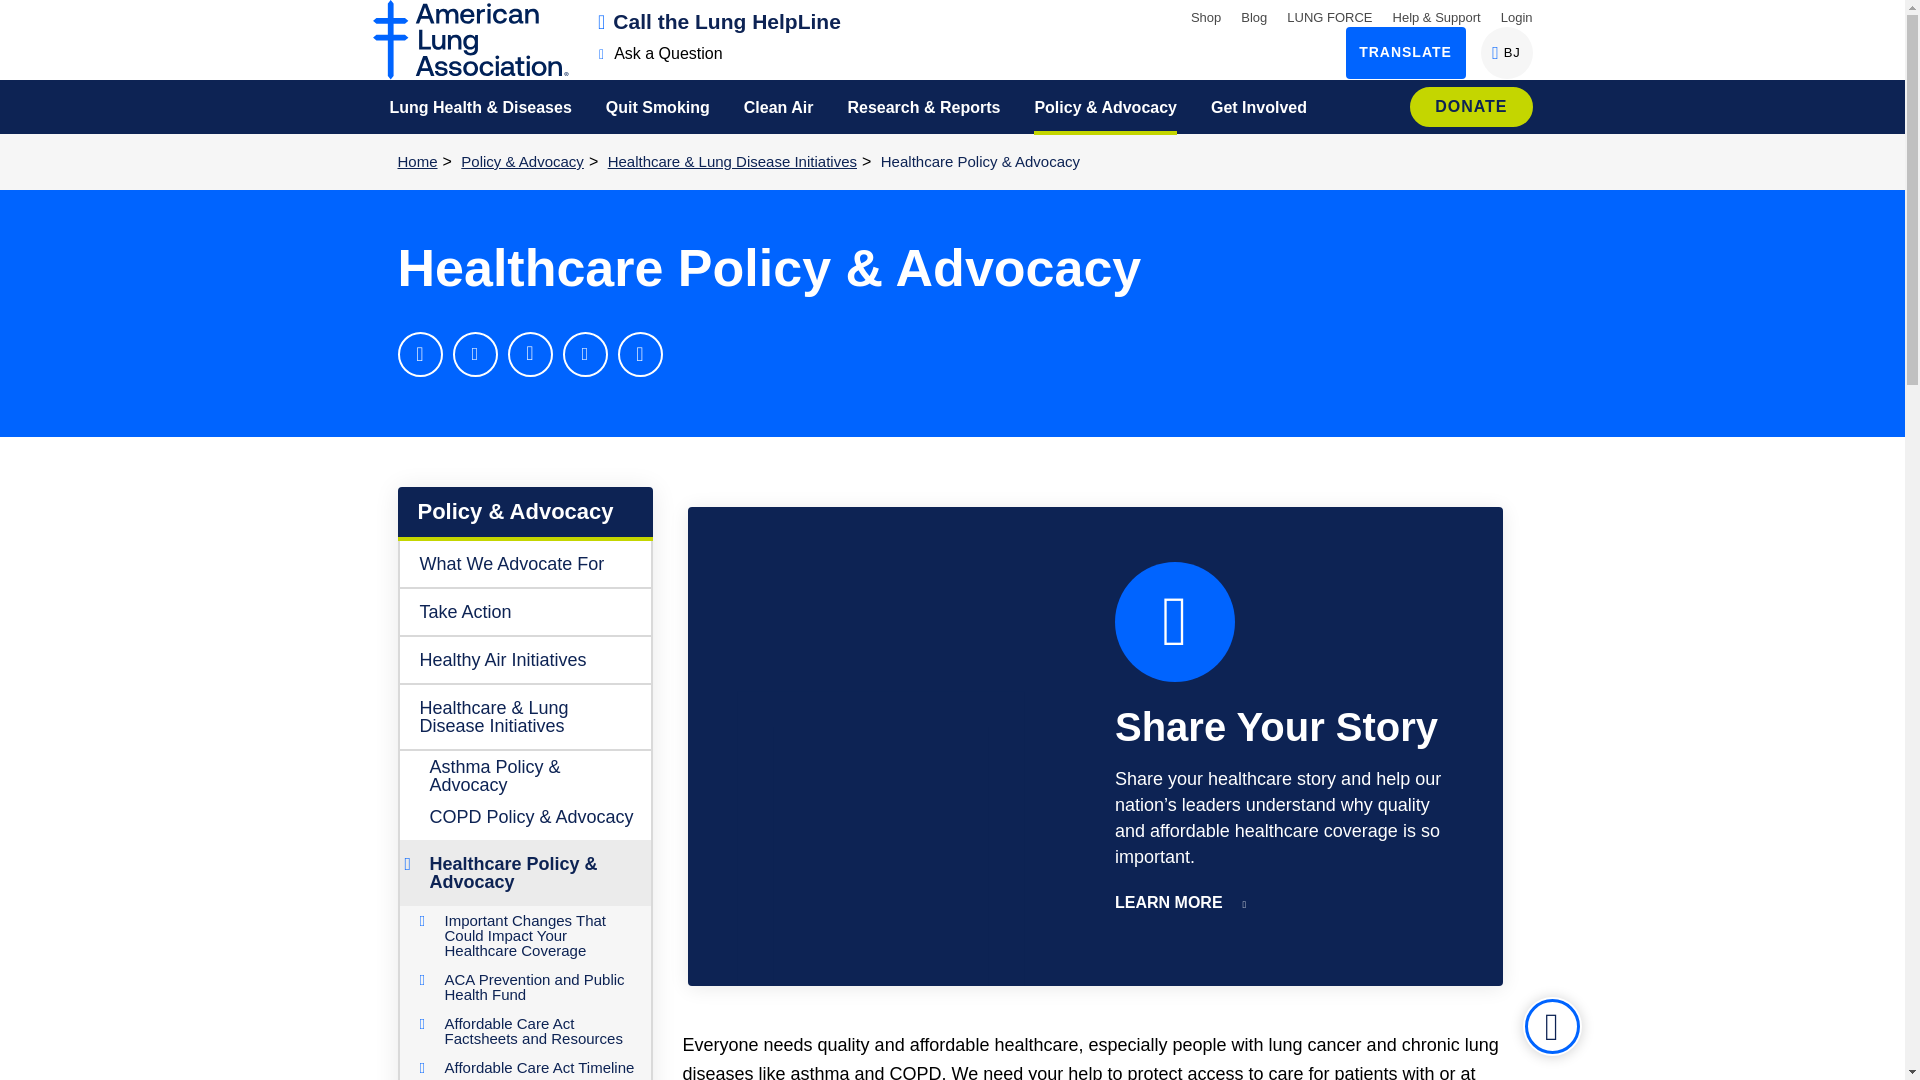  Describe the element at coordinates (1516, 16) in the screenshot. I see `TRANSLATE` at that location.